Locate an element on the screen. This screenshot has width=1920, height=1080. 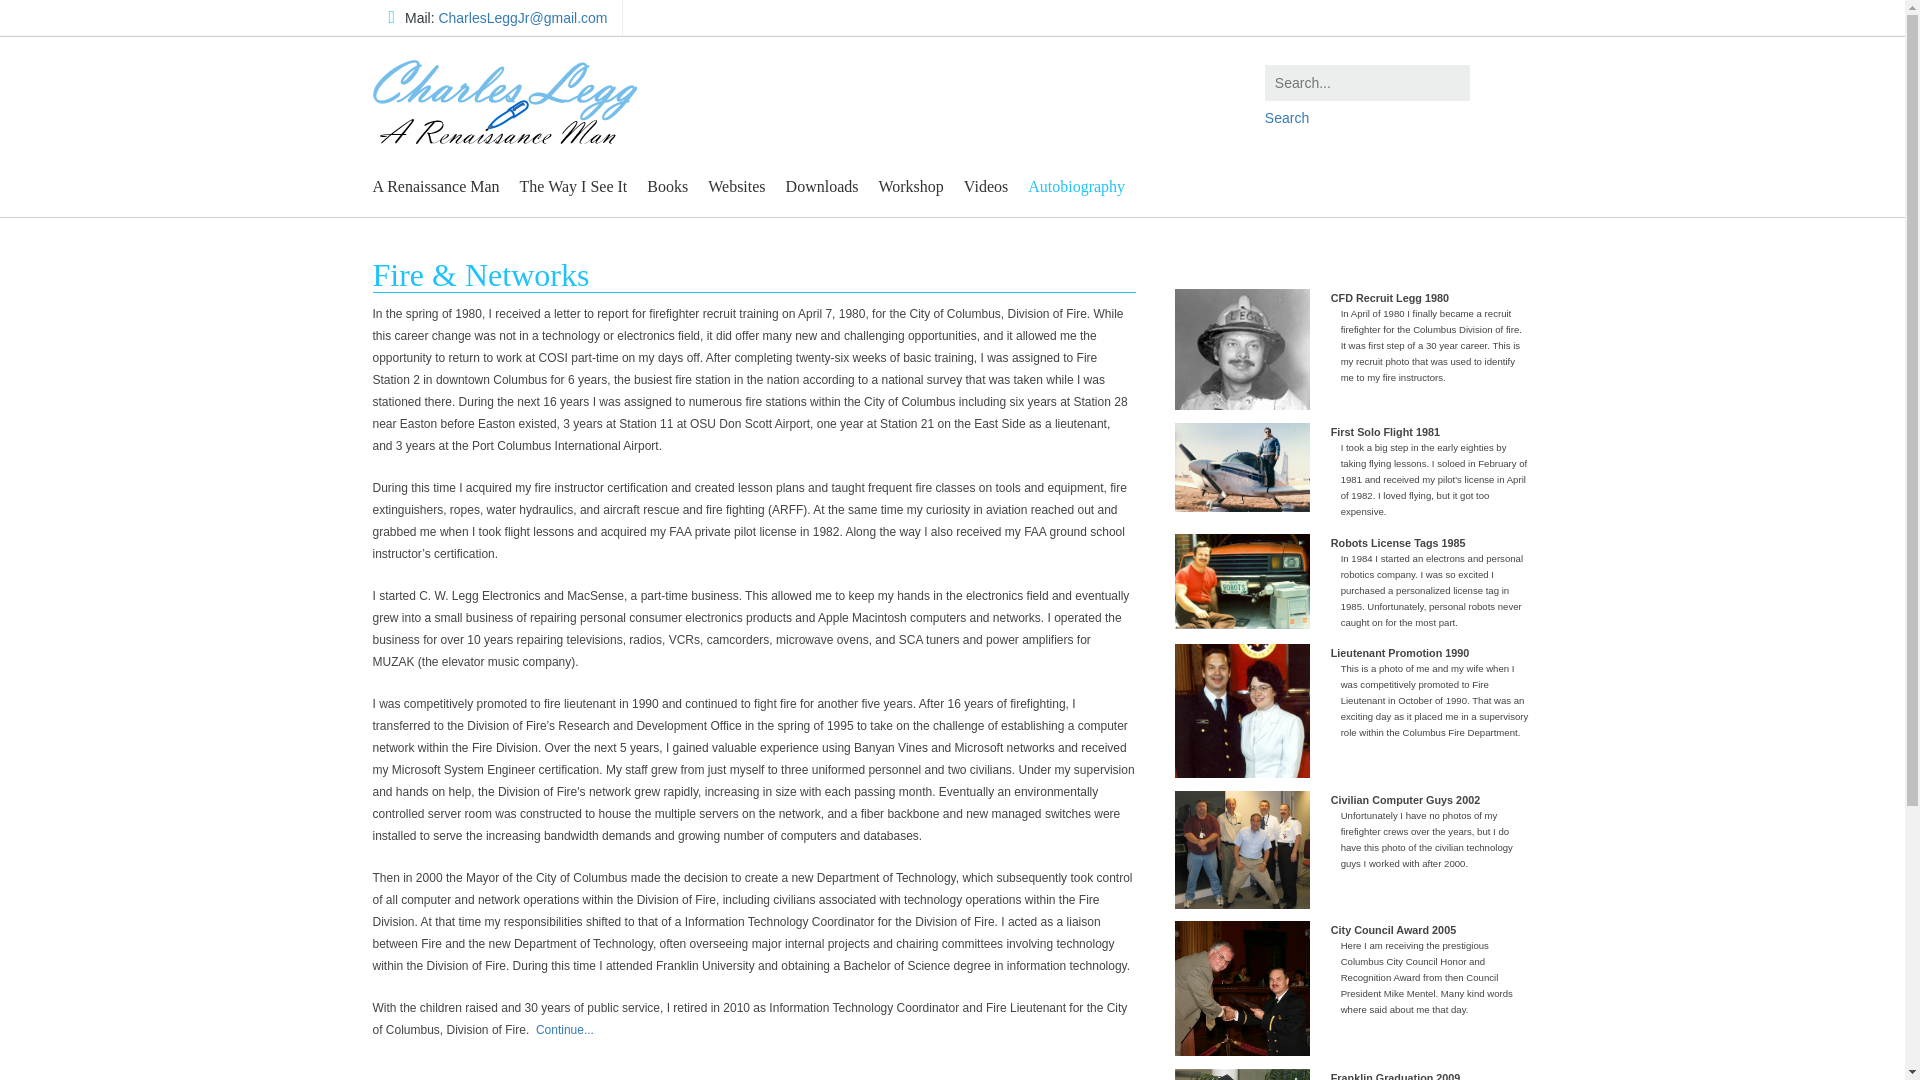
Videos is located at coordinates (986, 186).